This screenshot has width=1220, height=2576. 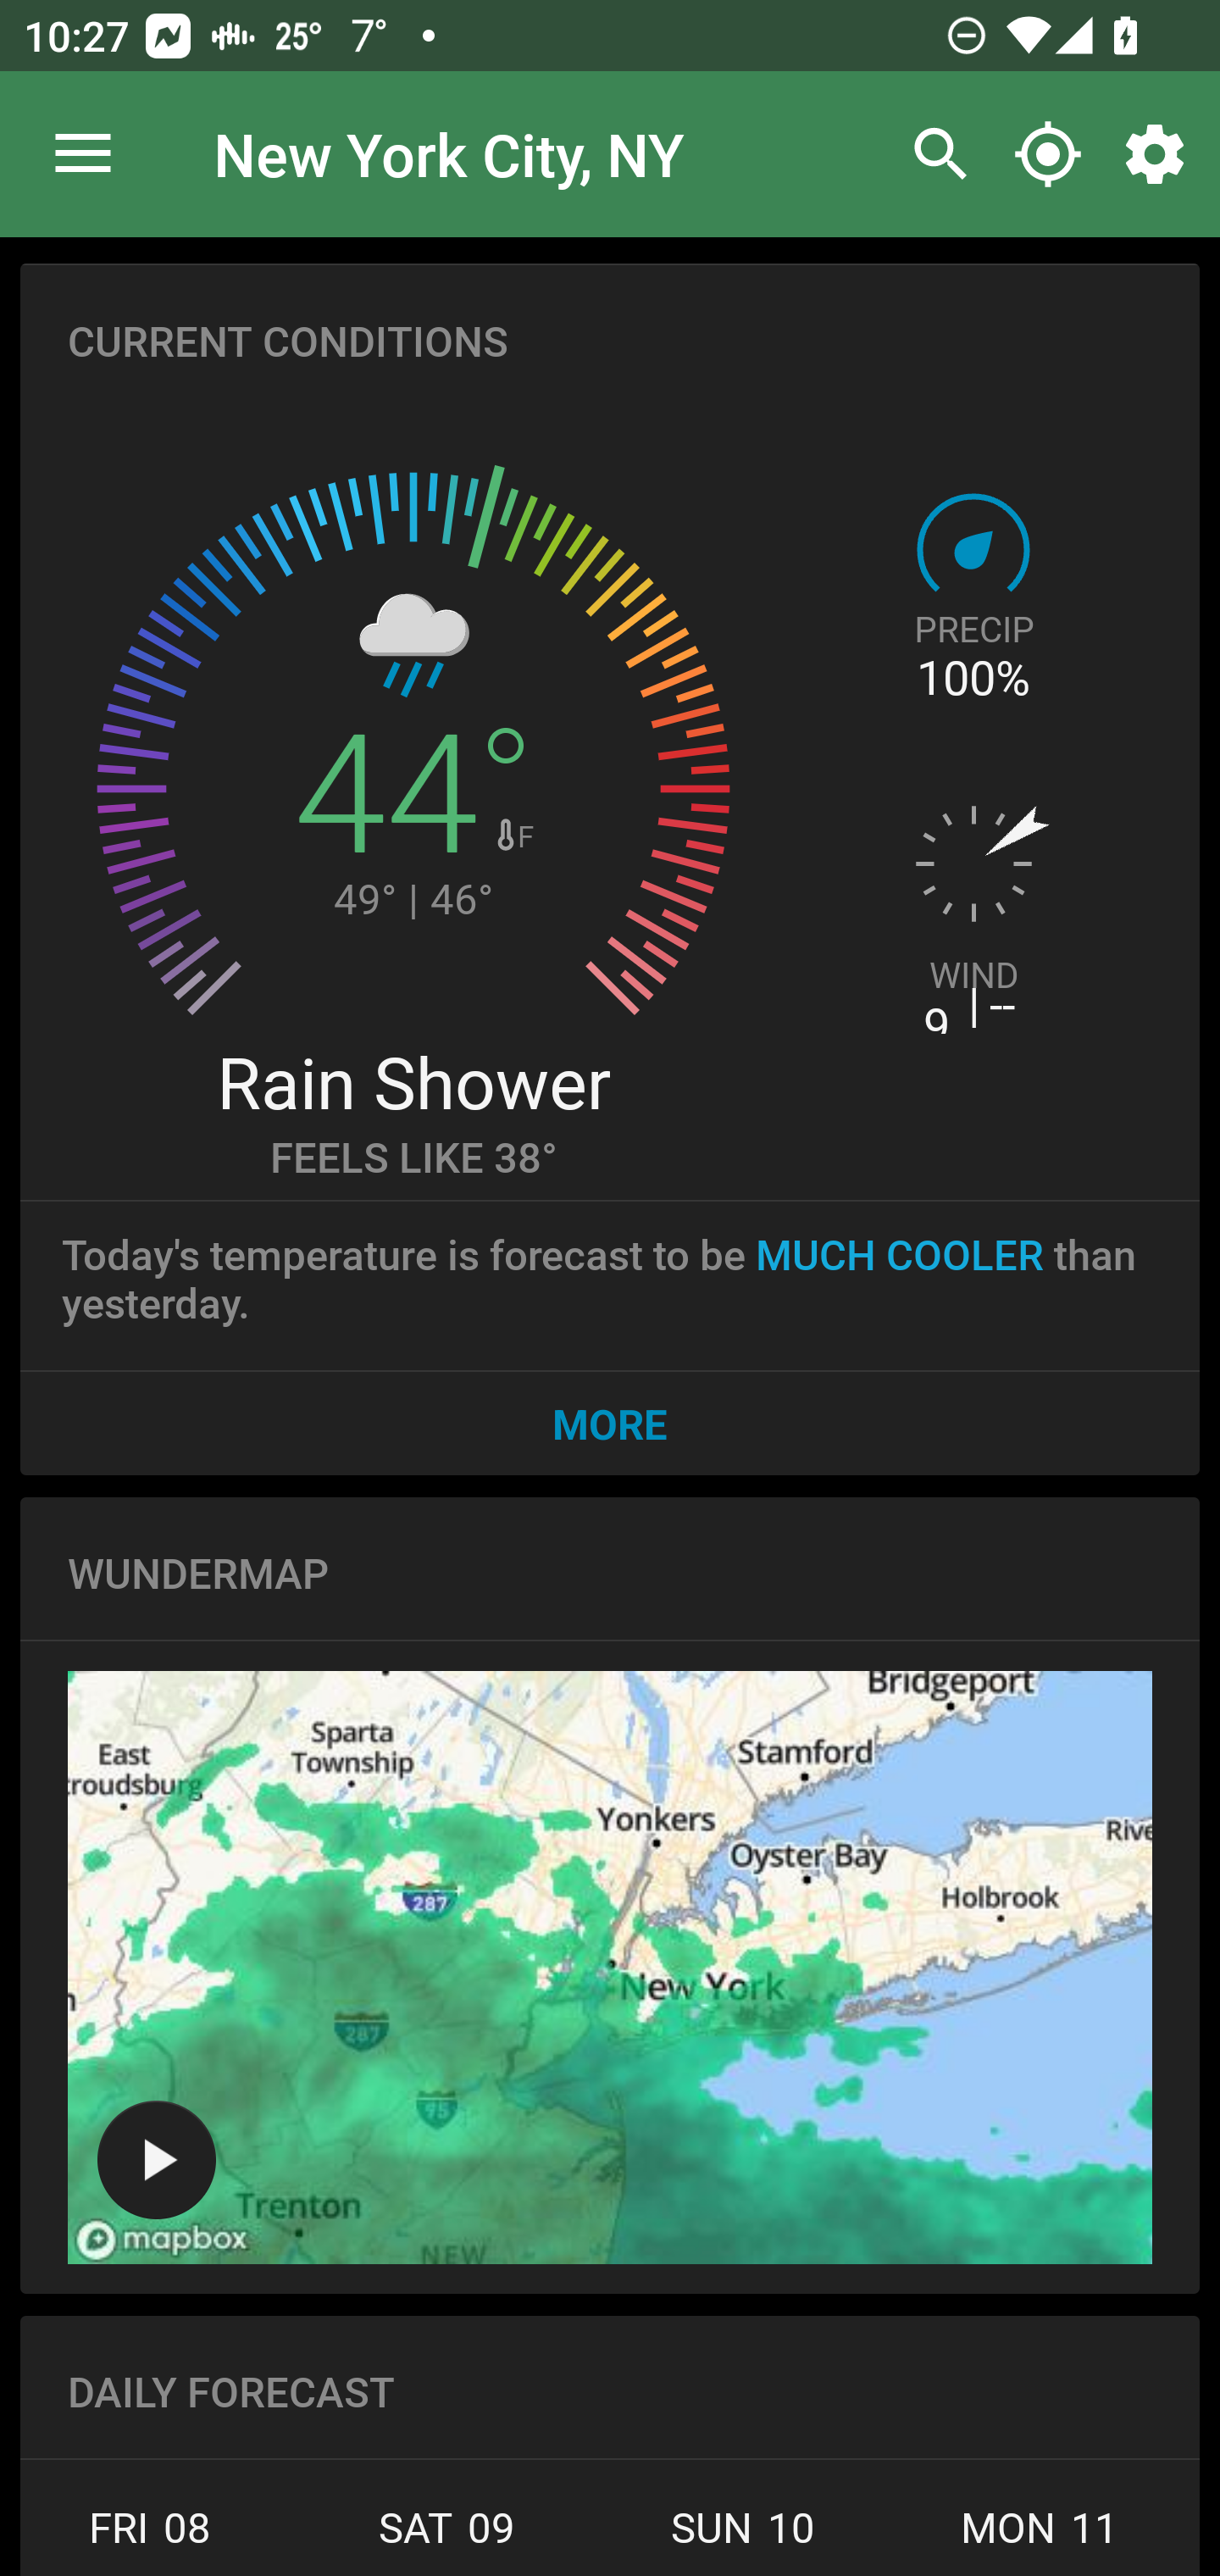 What do you see at coordinates (449, 153) in the screenshot?
I see `New York City, NY` at bounding box center [449, 153].